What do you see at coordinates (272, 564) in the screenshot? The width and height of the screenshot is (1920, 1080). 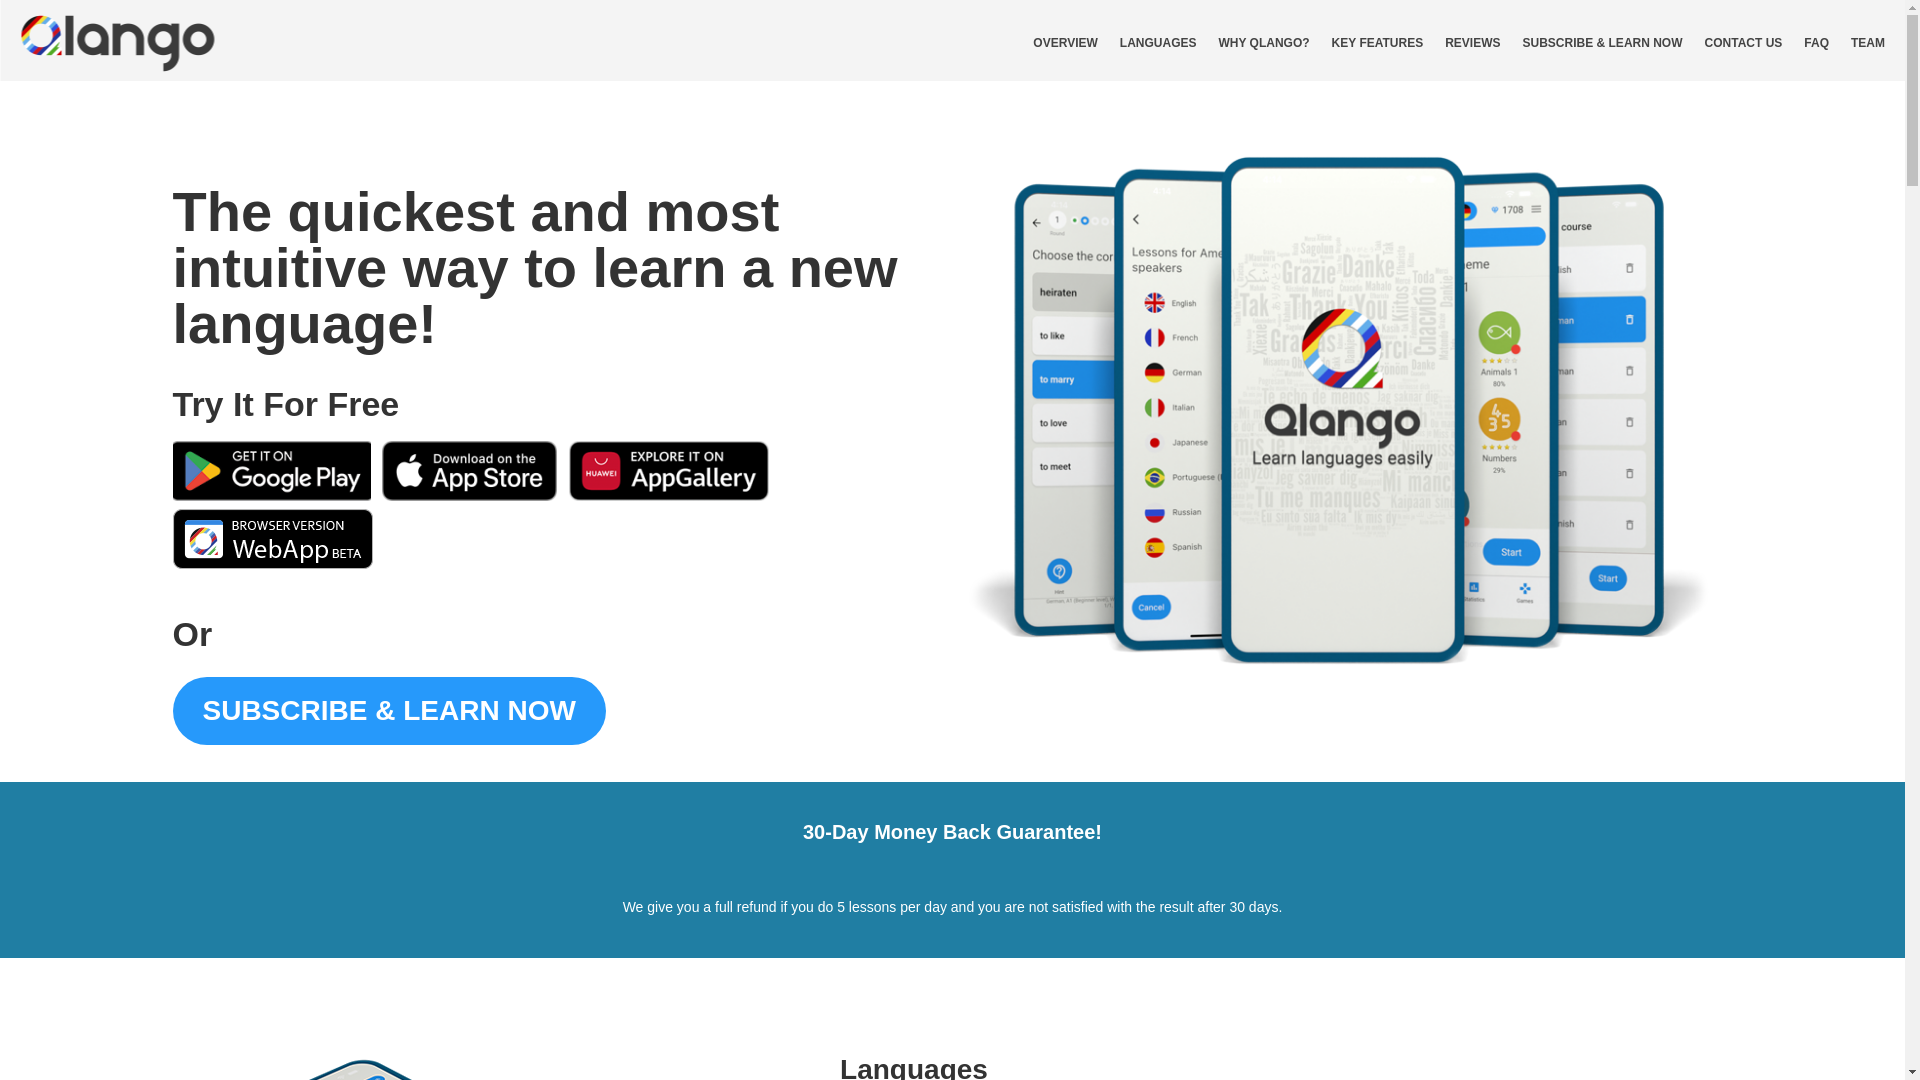 I see `Qlango WebApp Beta` at bounding box center [272, 564].